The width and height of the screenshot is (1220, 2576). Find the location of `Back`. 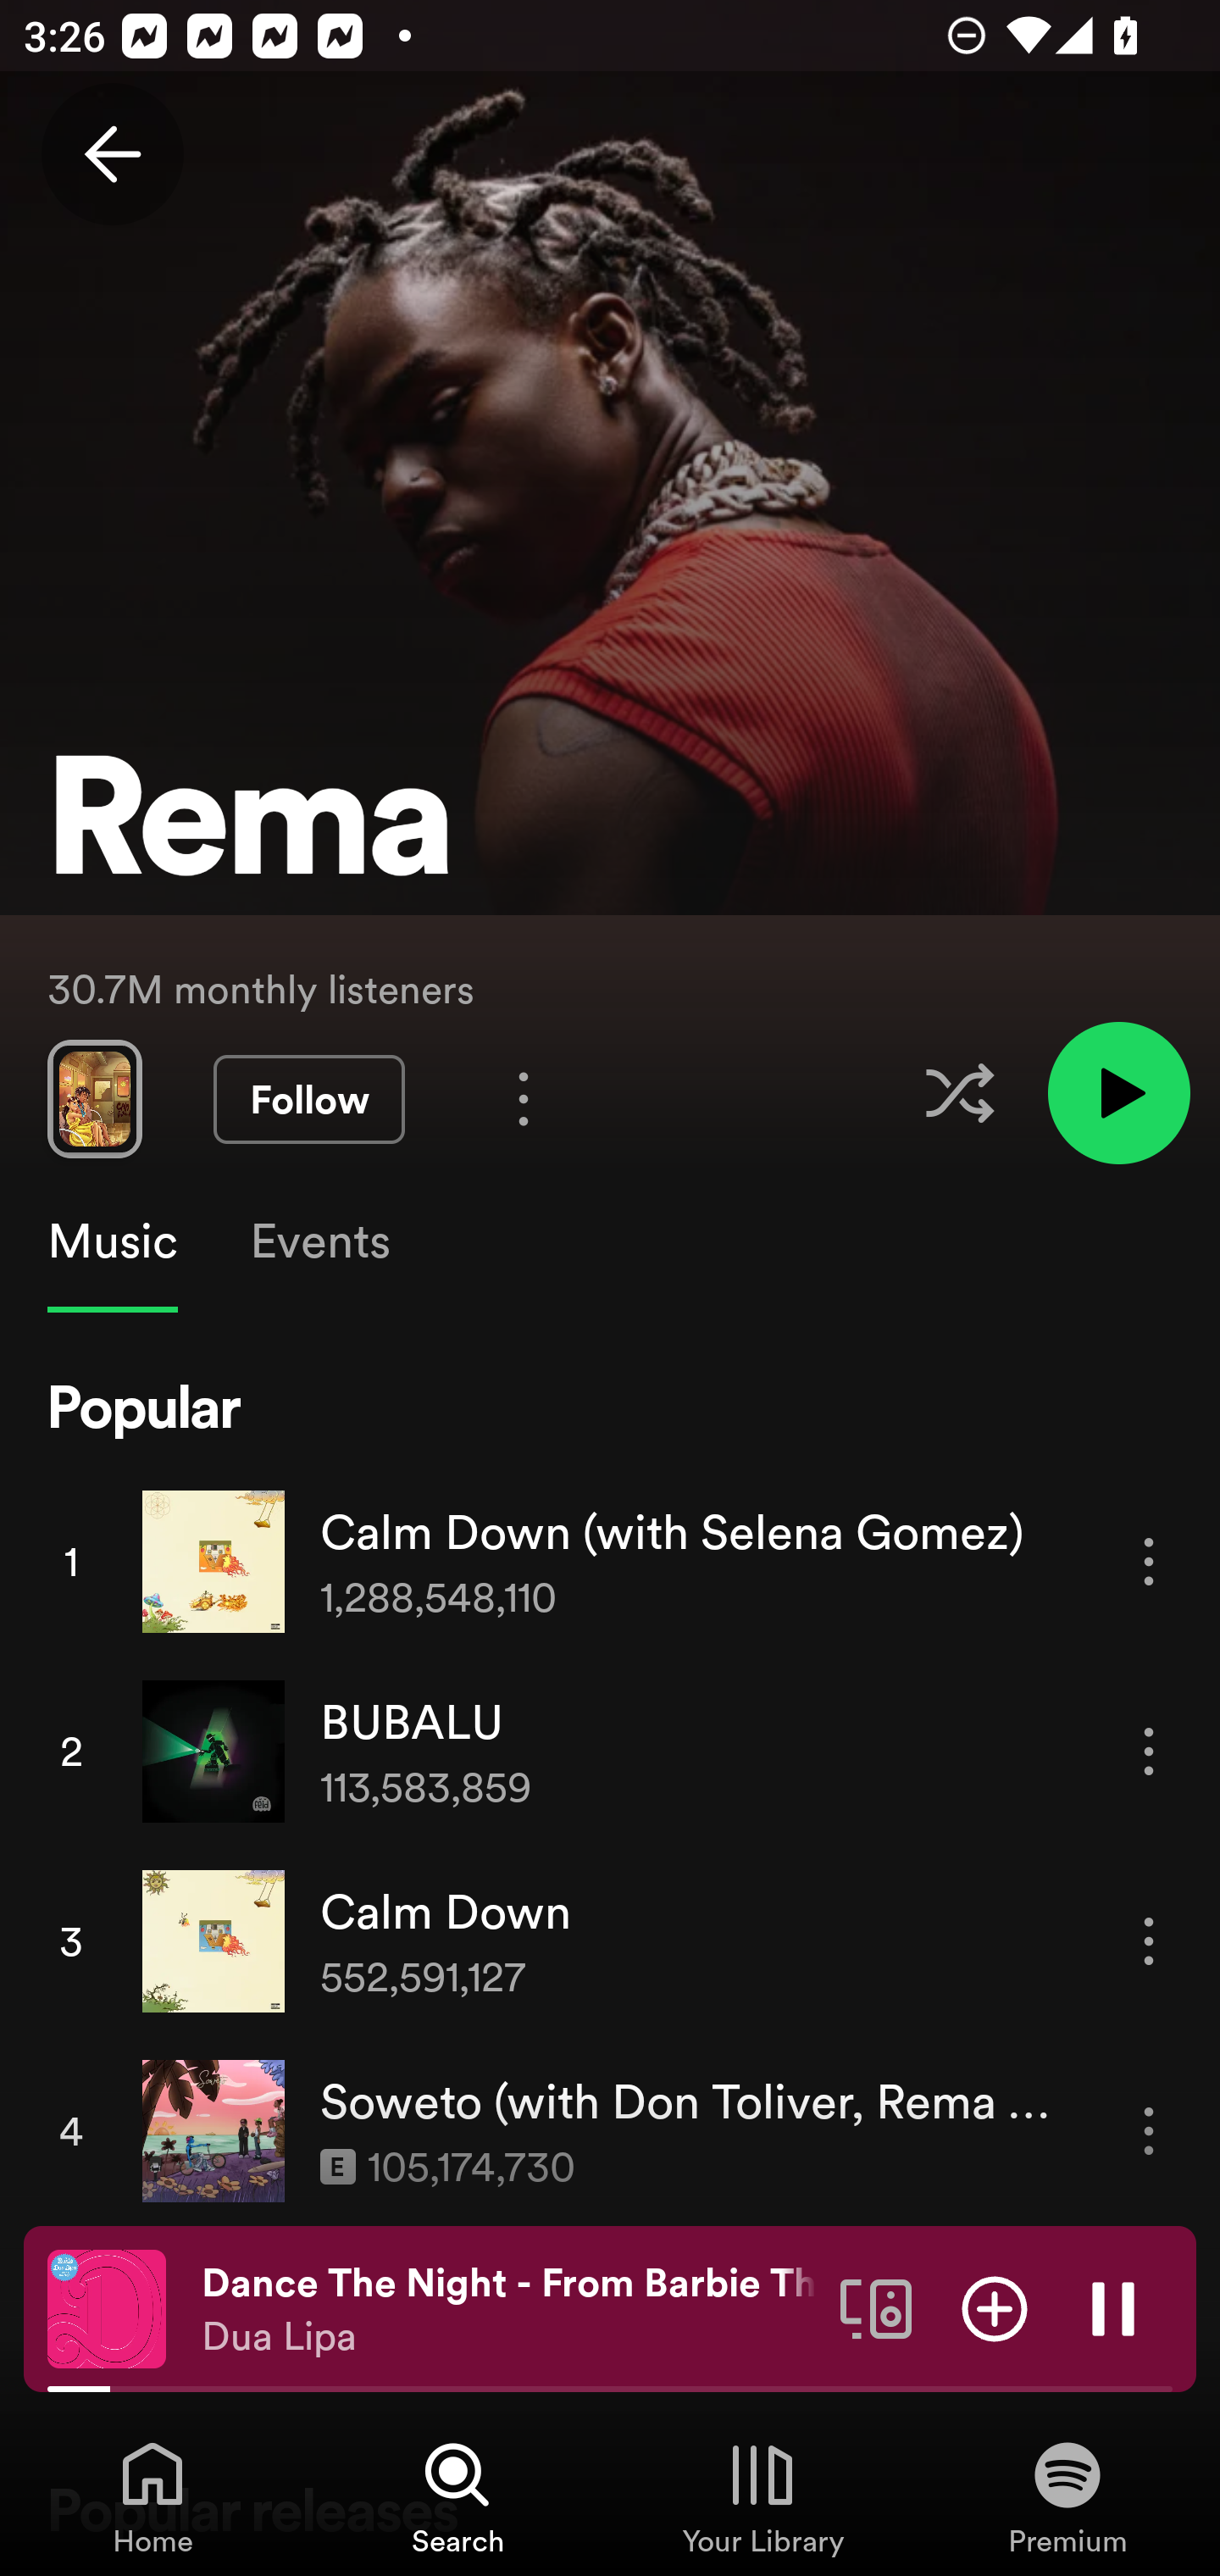

Back is located at coordinates (112, 154).